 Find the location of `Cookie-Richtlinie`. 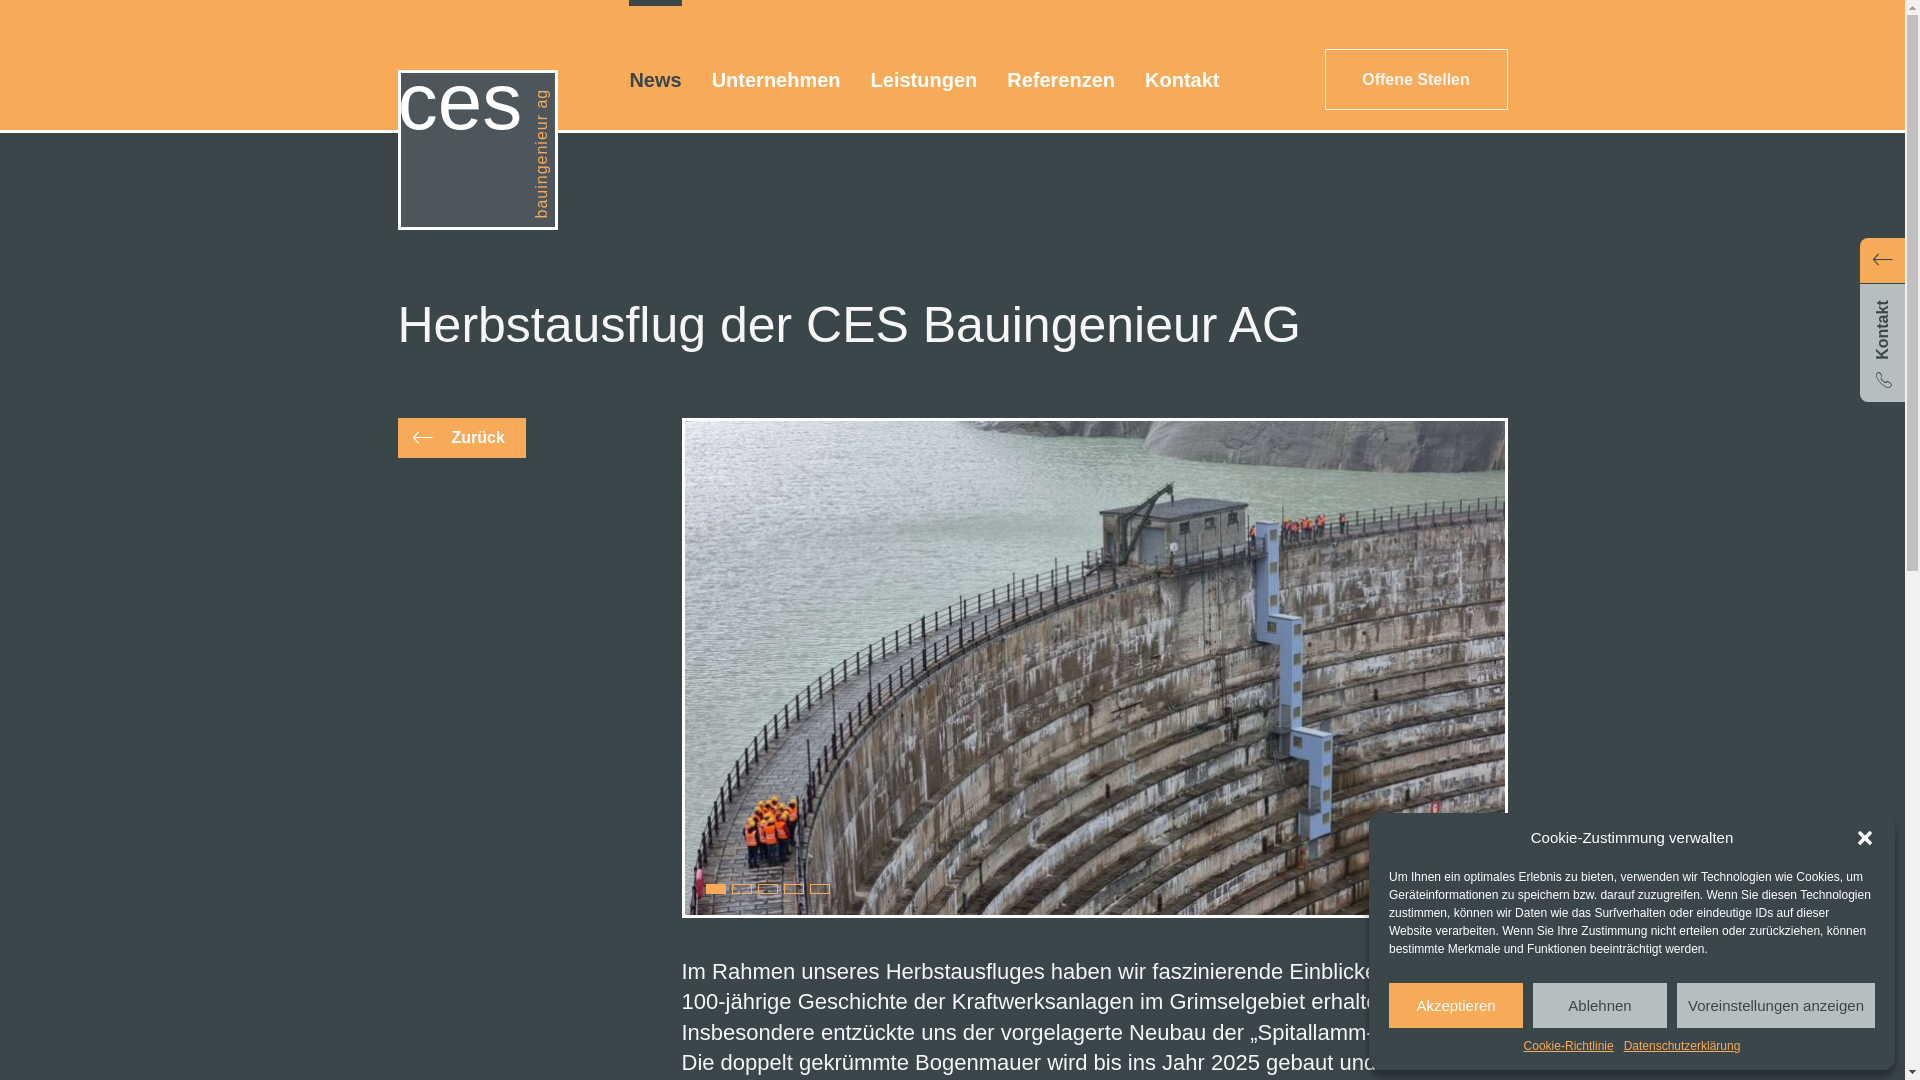

Cookie-Richtlinie is located at coordinates (1569, 1046).